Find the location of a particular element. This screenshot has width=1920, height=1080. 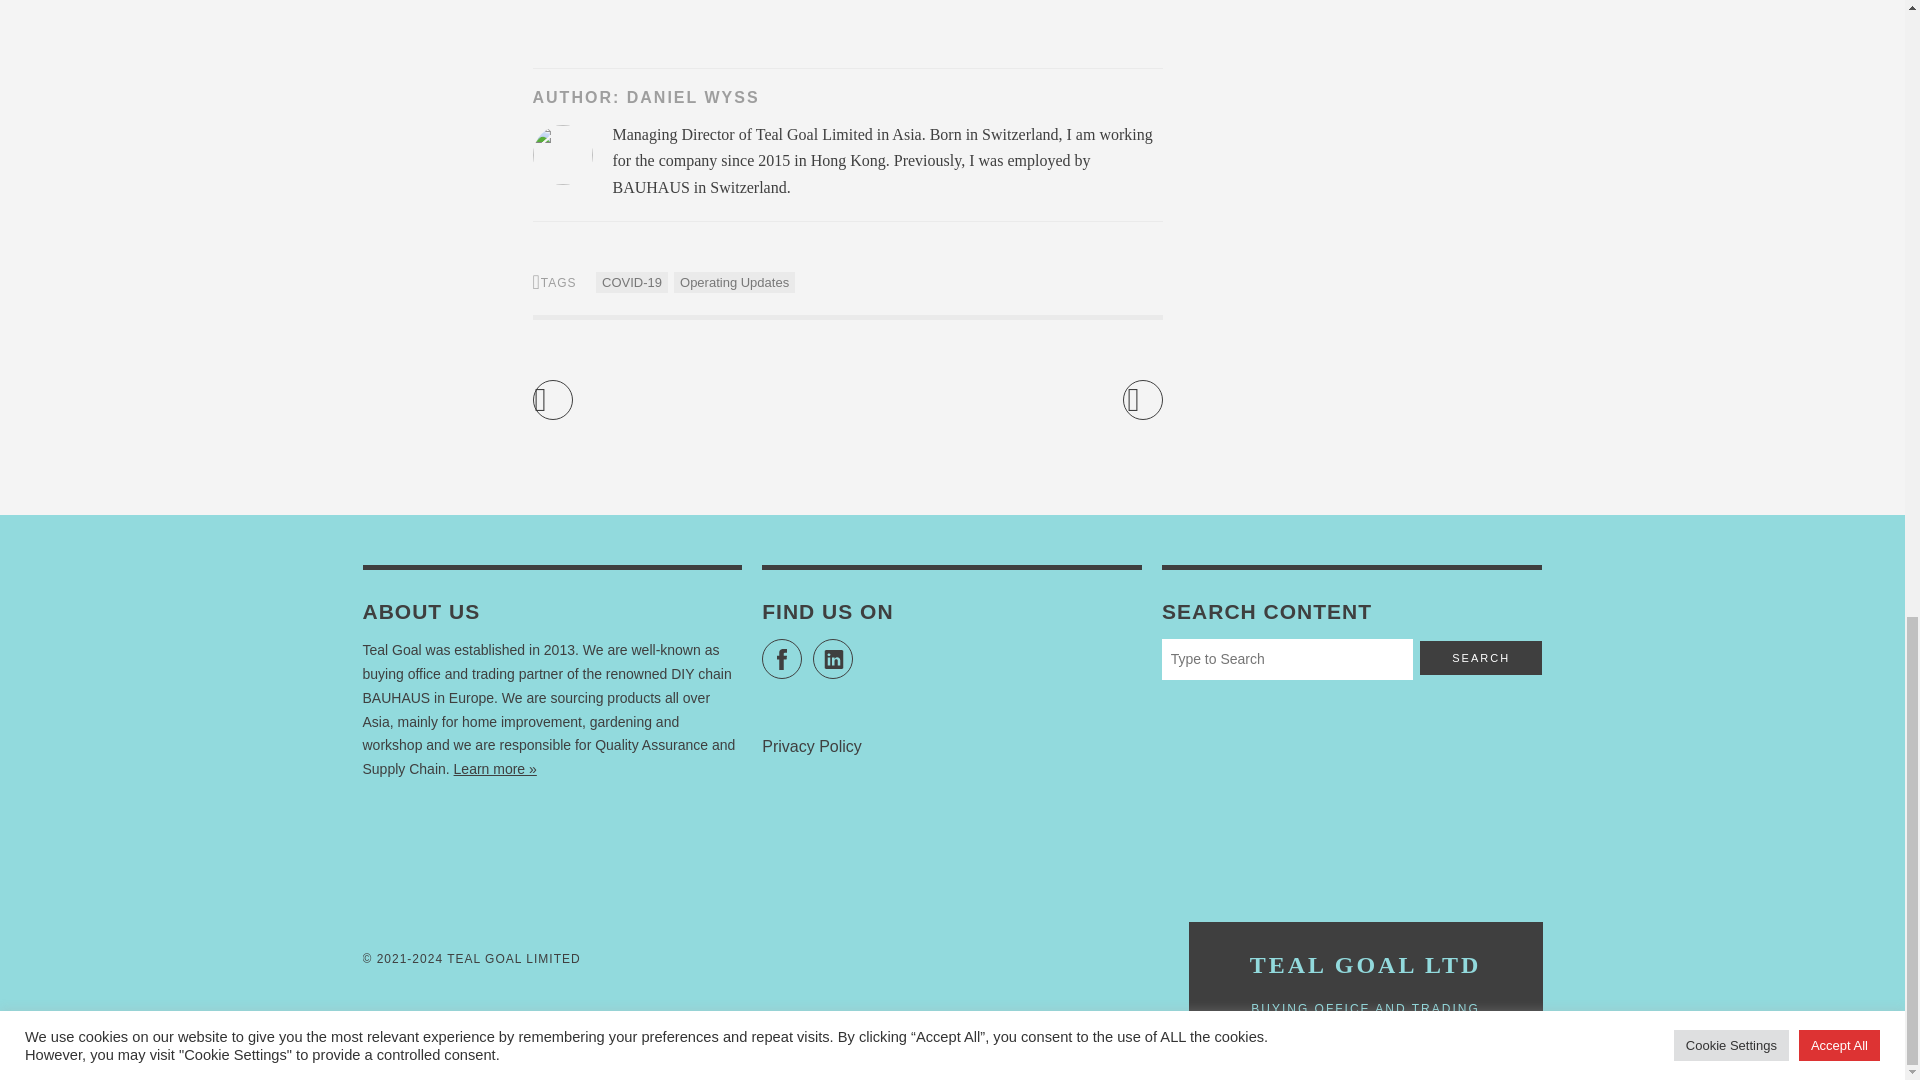

Facebook is located at coordinates (782, 659).